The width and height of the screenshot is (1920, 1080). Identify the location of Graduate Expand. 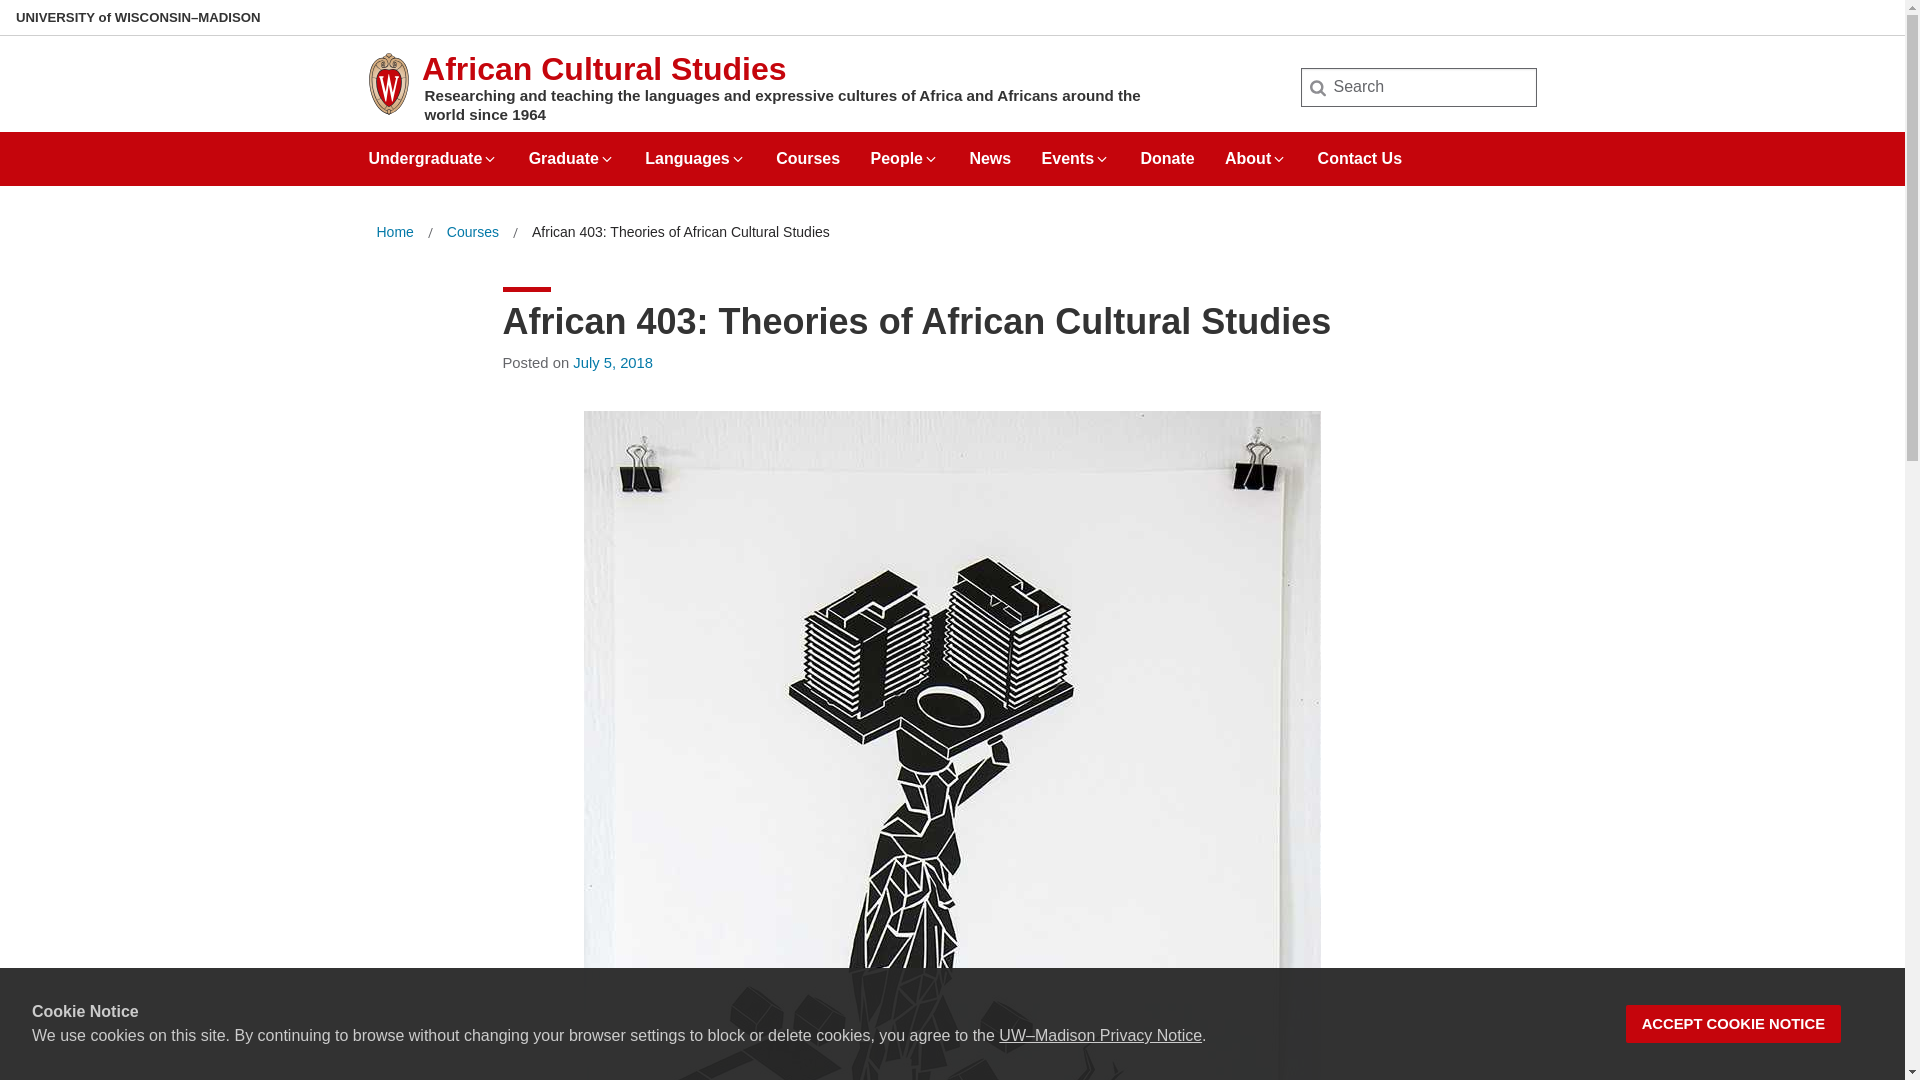
(572, 152).